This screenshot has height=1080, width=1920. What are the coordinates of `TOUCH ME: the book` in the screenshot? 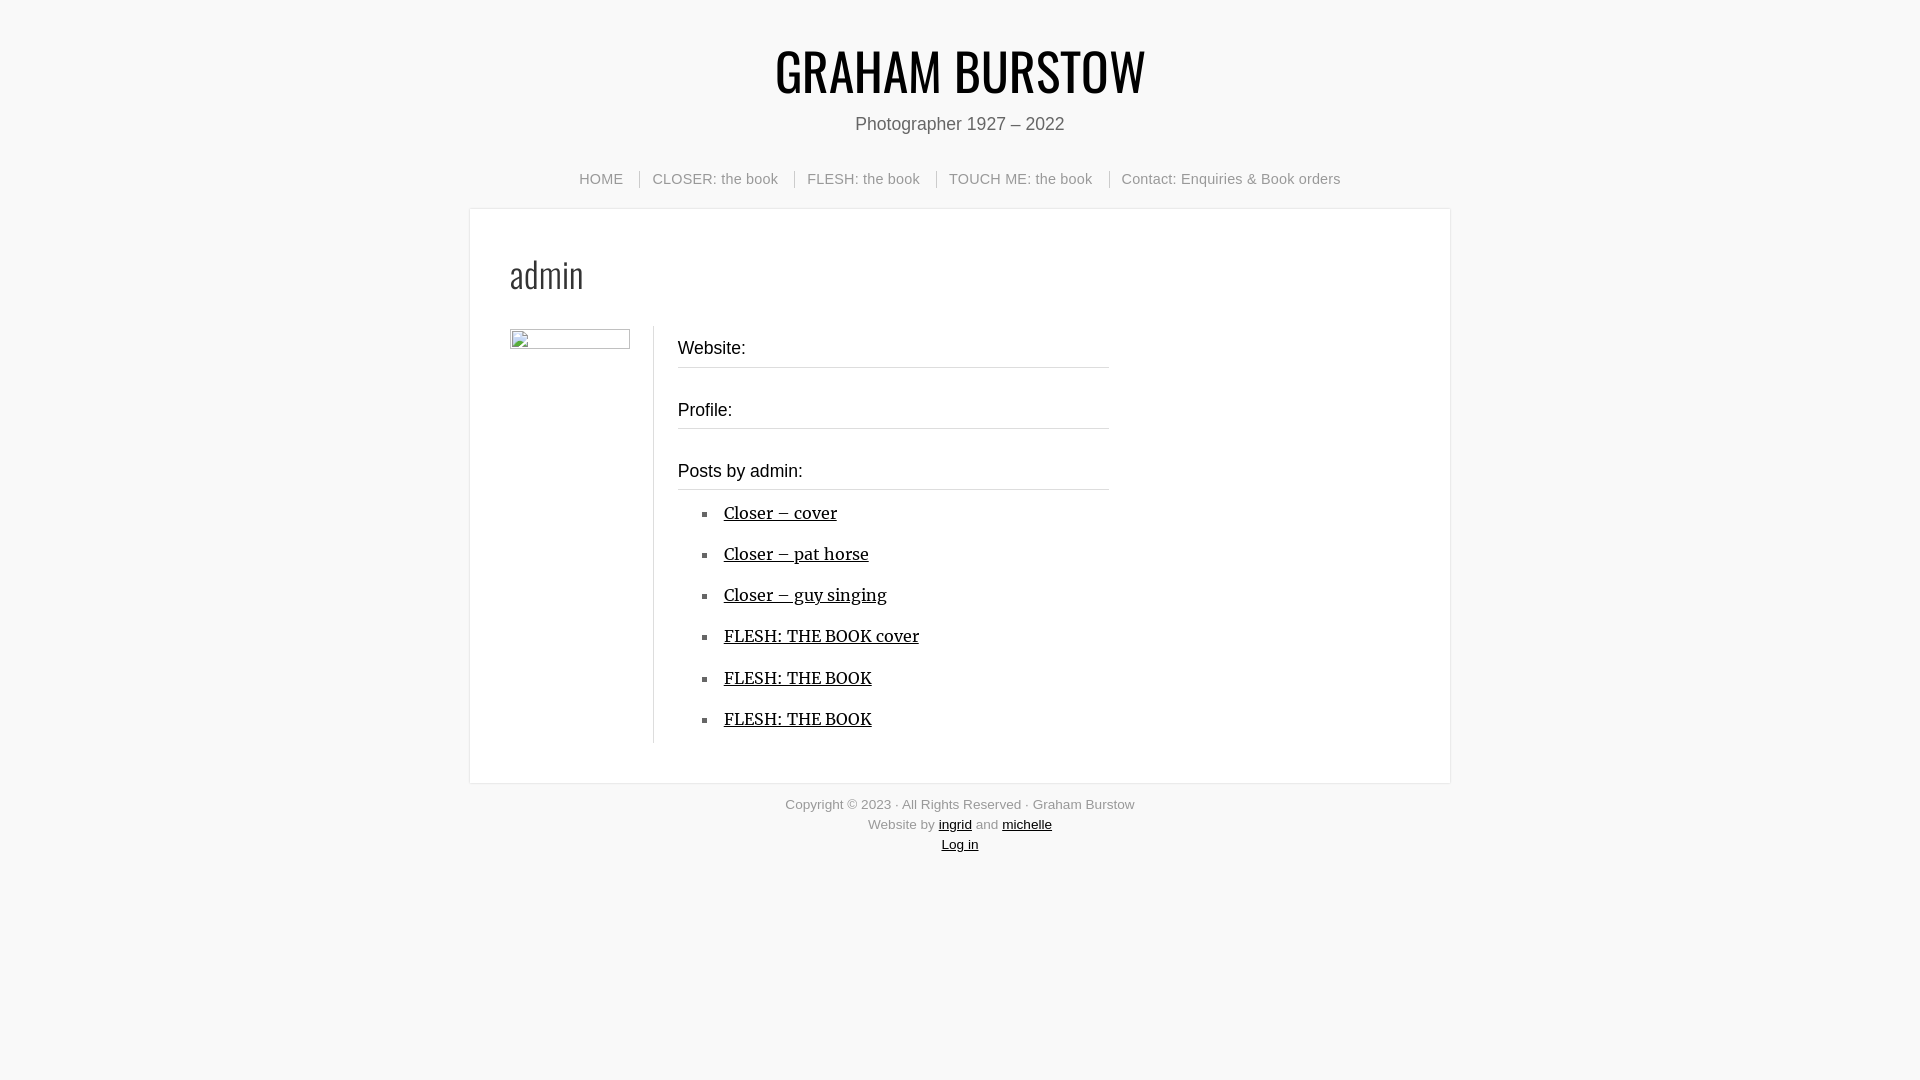 It's located at (1020, 180).